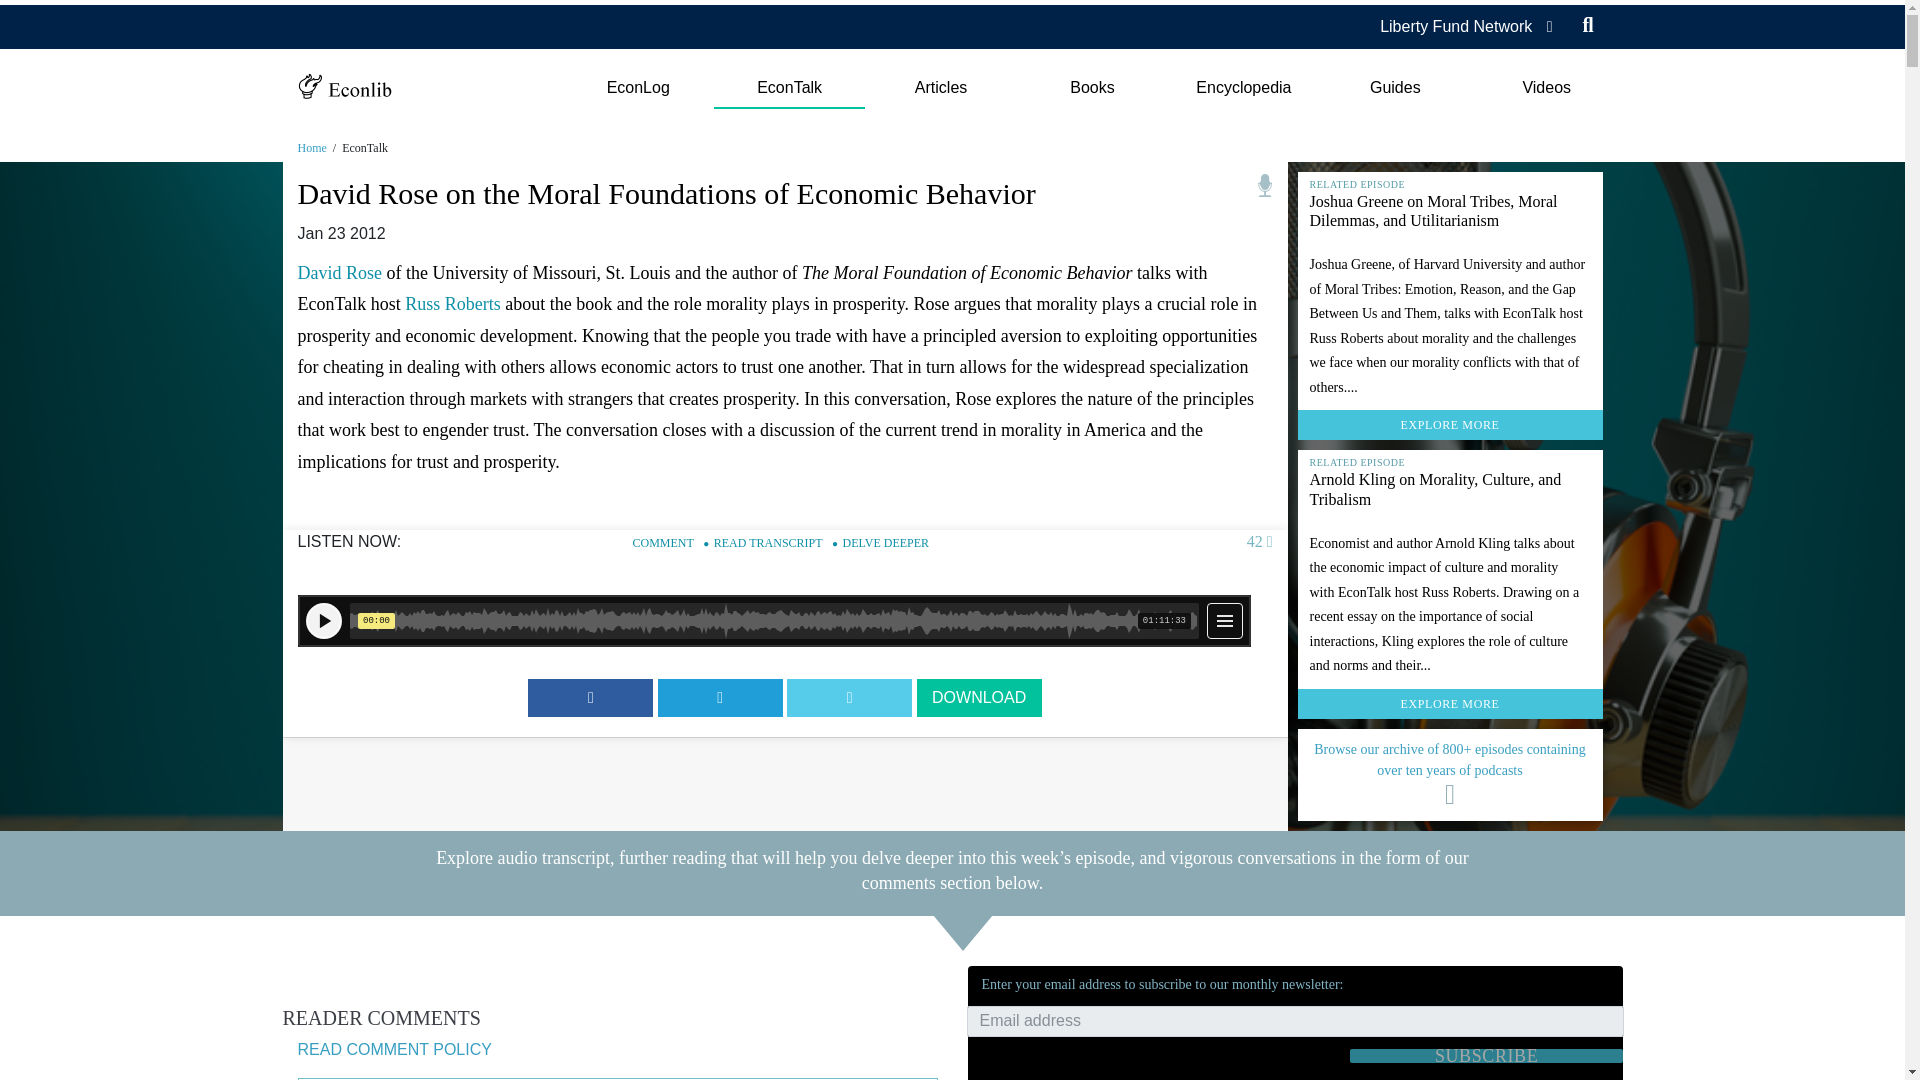 This screenshot has height=1080, width=1920. I want to click on EconLog, so click(637, 88).